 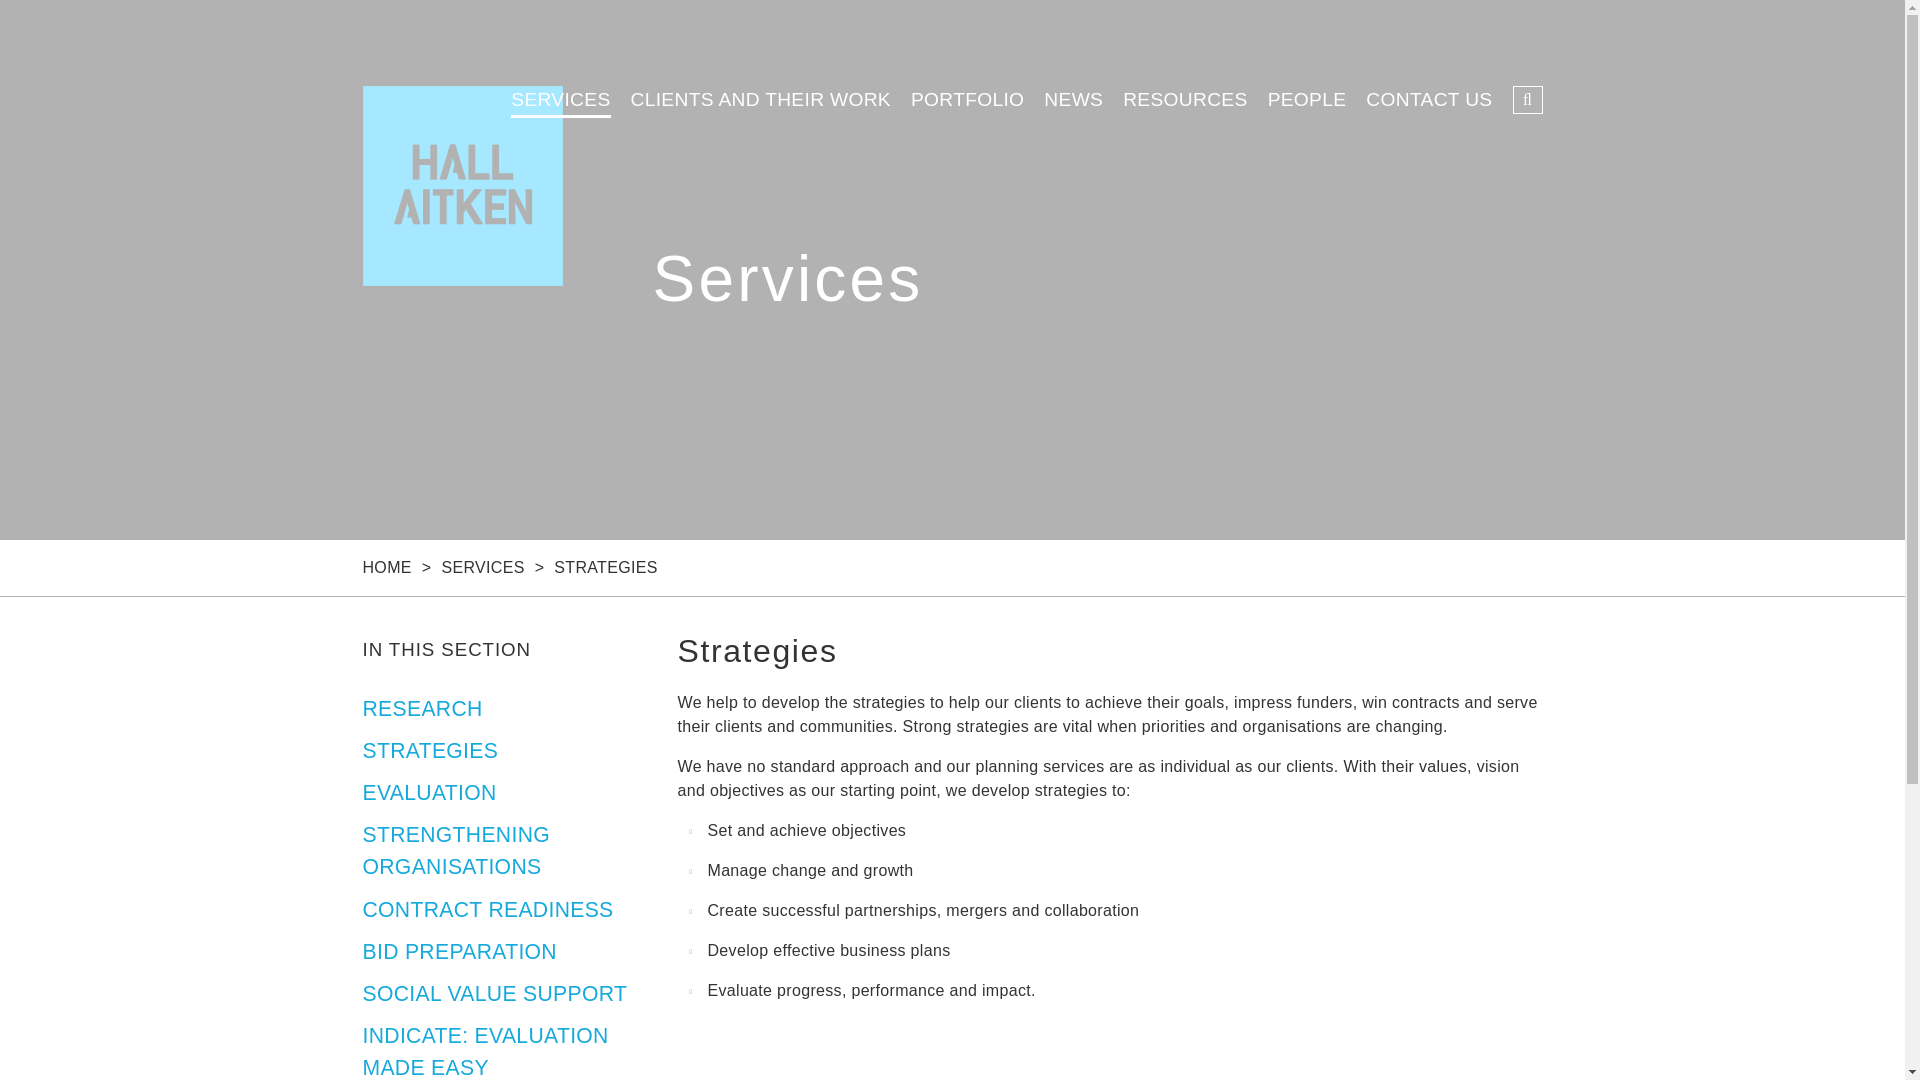 I want to click on SOCIAL VALUE SUPPORT, so click(x=494, y=993).